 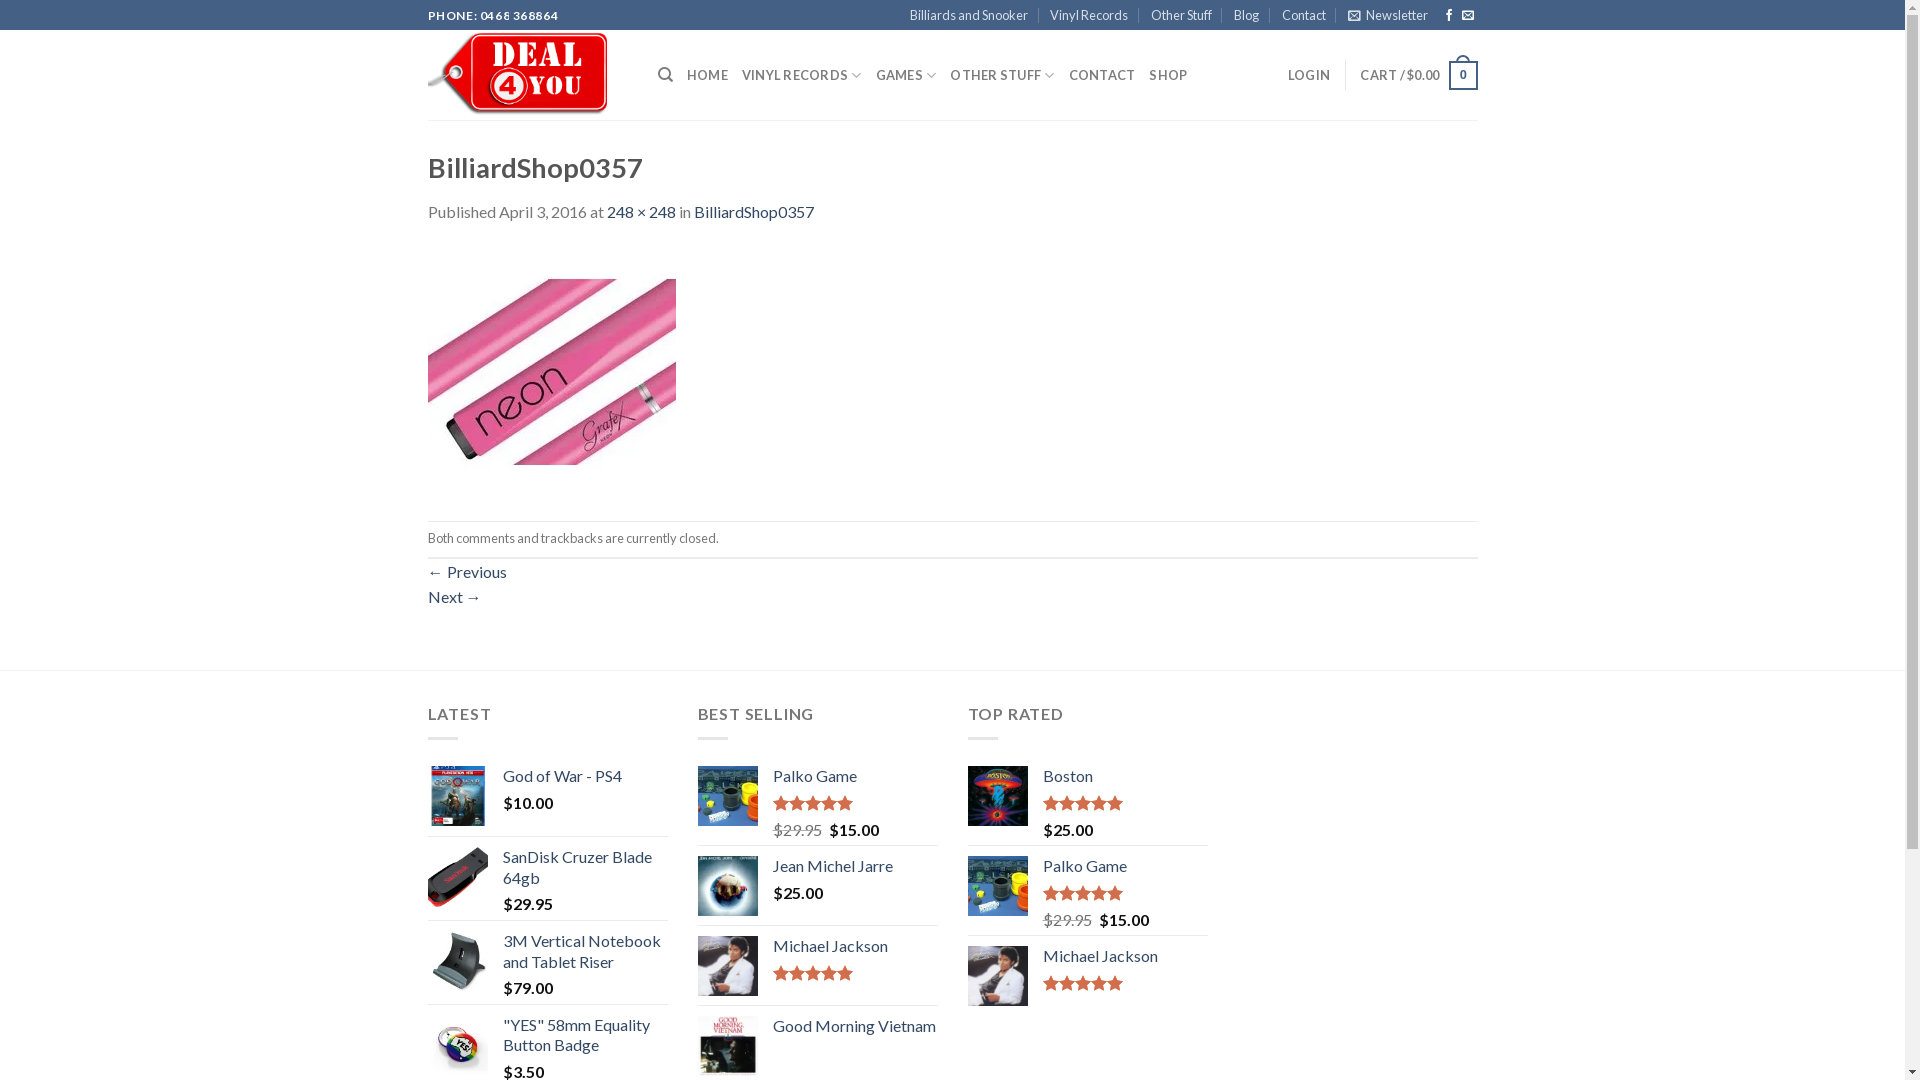 What do you see at coordinates (1102, 75) in the screenshot?
I see `CONTACT` at bounding box center [1102, 75].